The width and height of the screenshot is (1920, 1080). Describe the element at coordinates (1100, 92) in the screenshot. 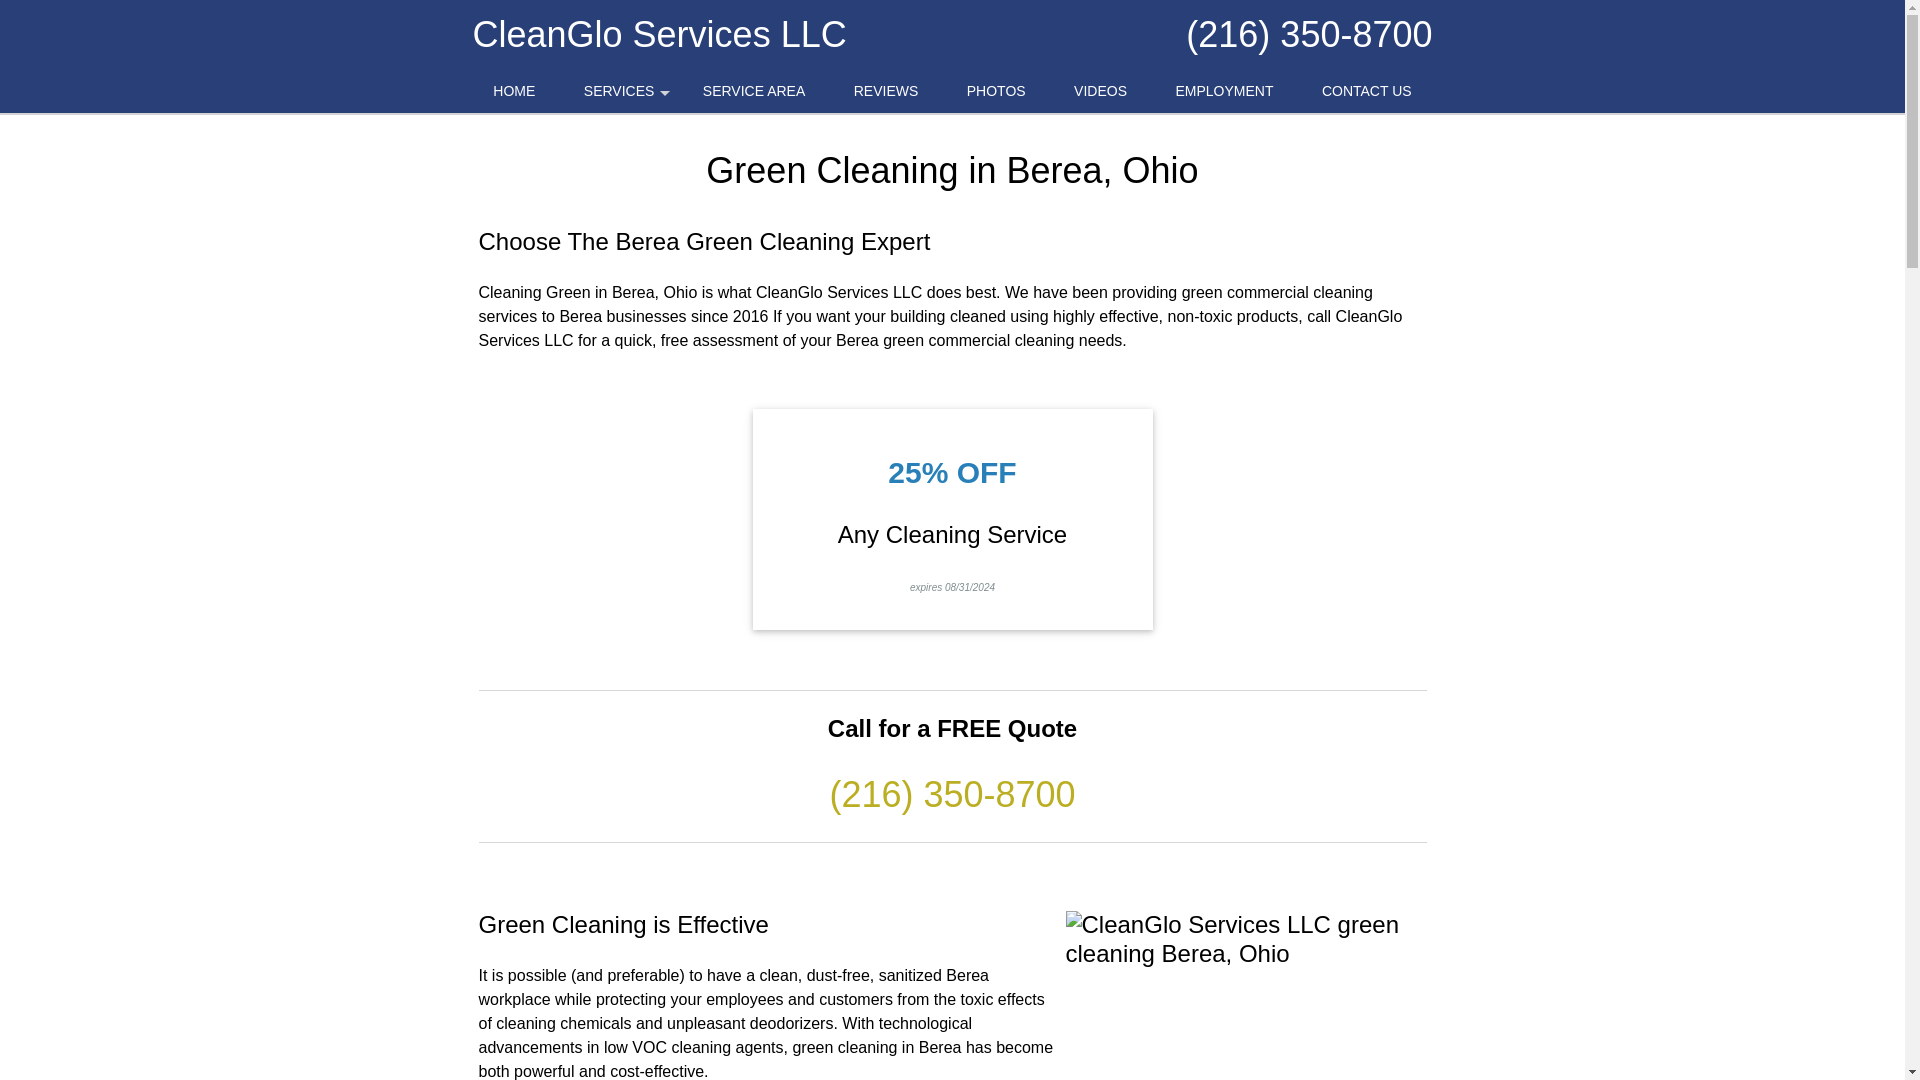

I see `VIDEOS` at that location.